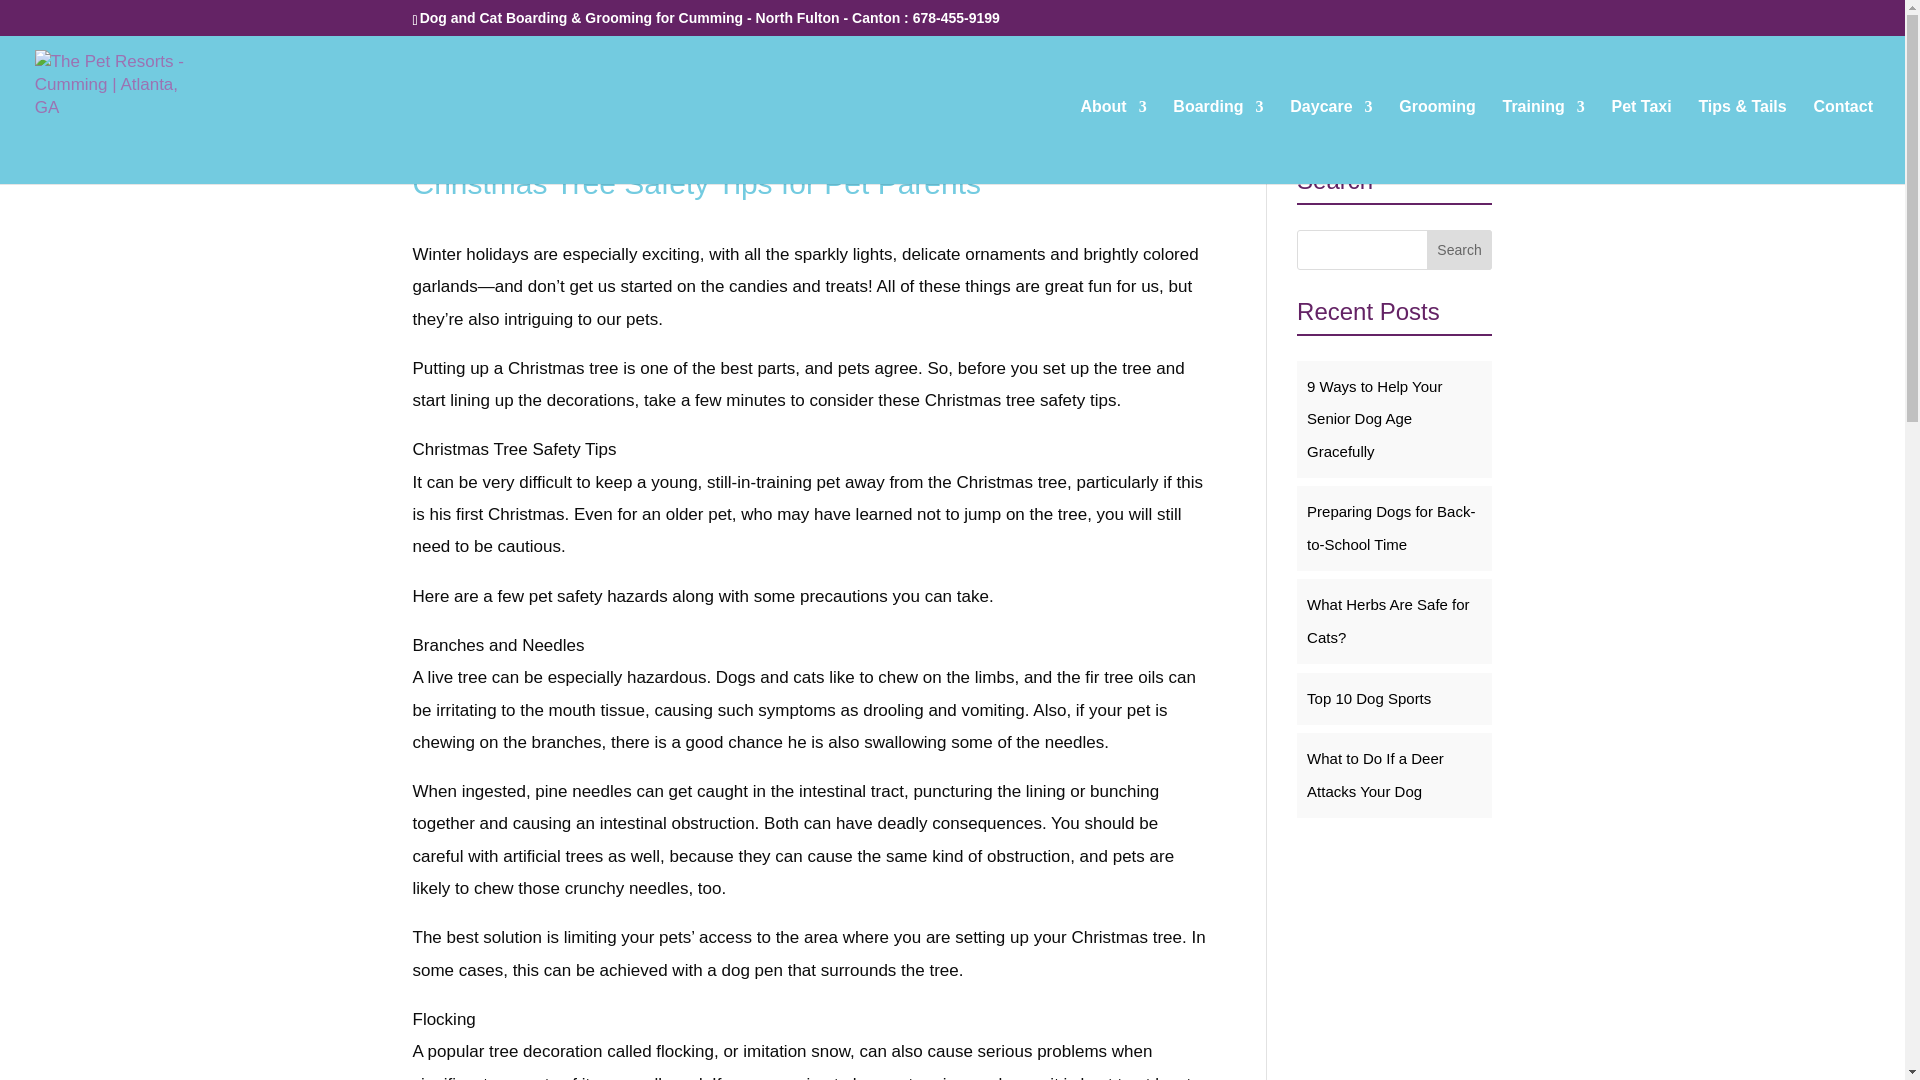  Describe the element at coordinates (1542, 142) in the screenshot. I see `Training` at that location.